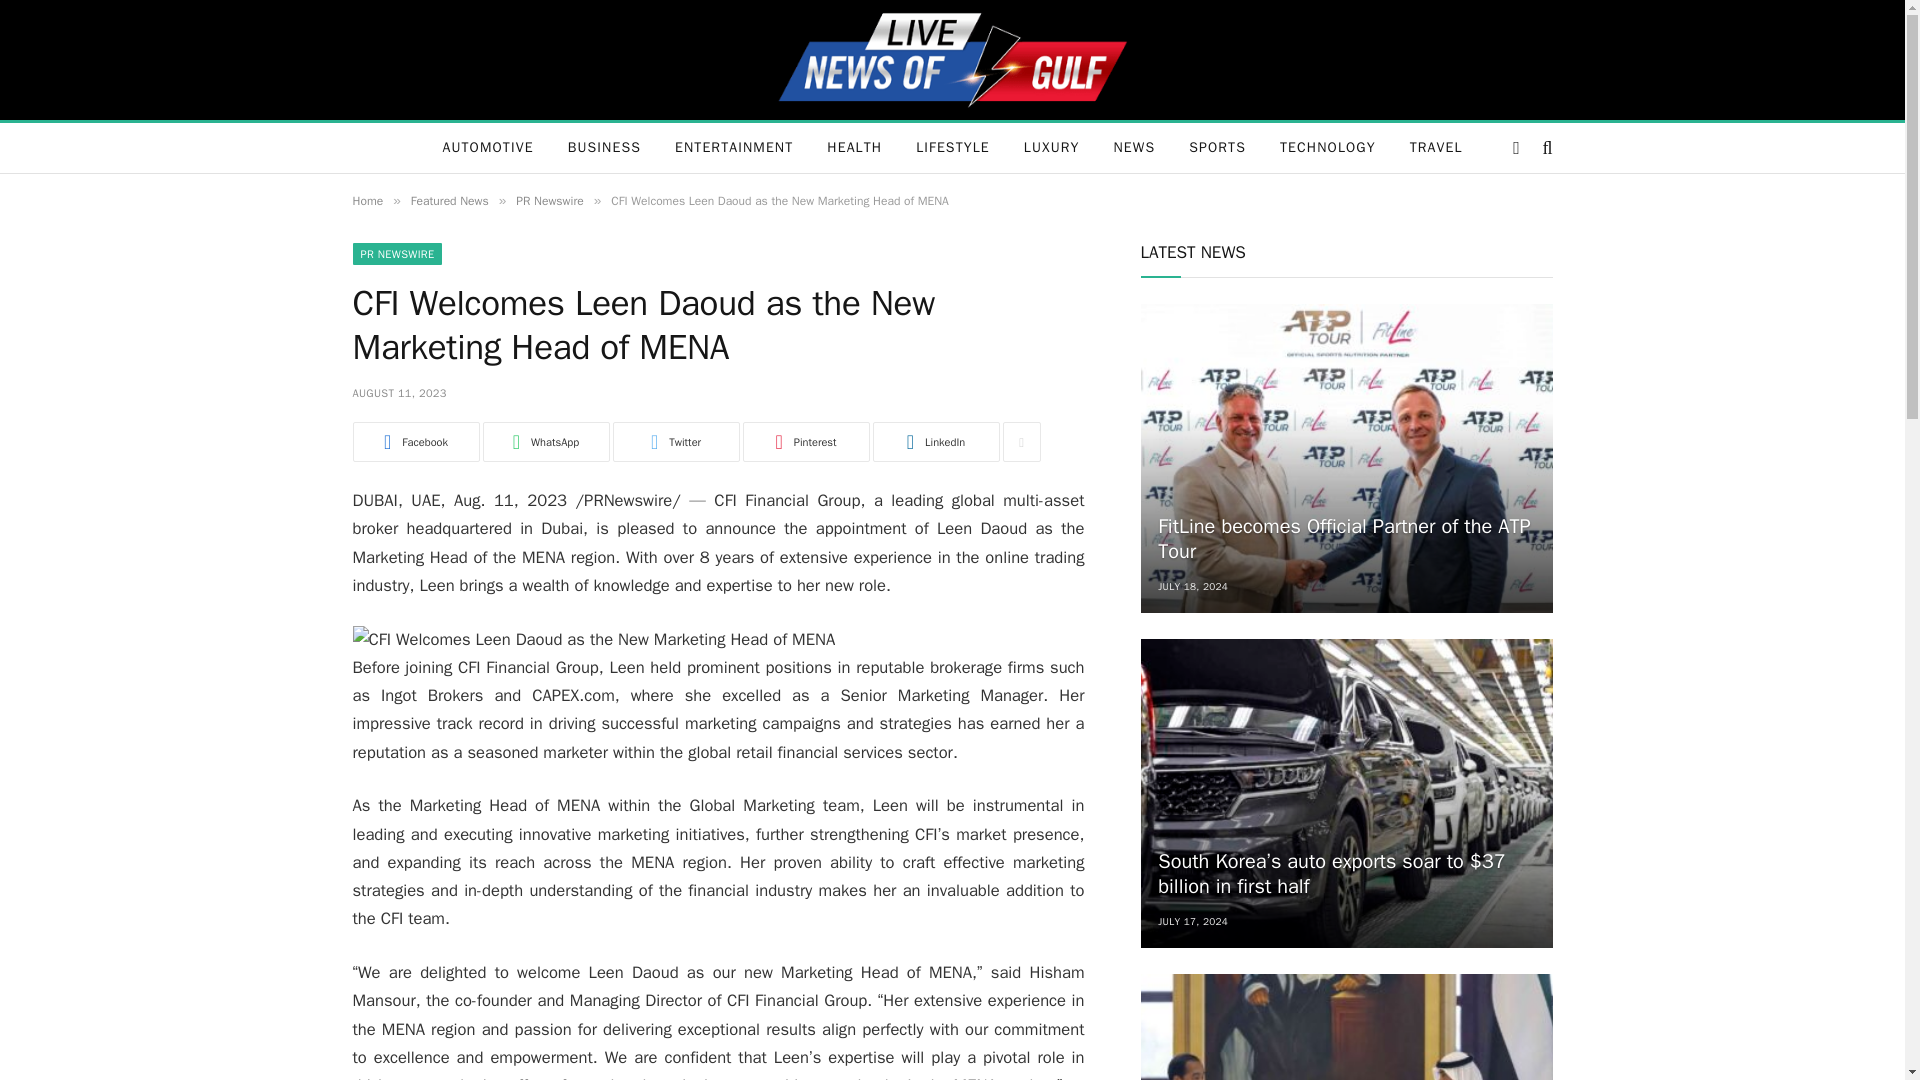  Describe the element at coordinates (854, 148) in the screenshot. I see `HEALTH` at that location.